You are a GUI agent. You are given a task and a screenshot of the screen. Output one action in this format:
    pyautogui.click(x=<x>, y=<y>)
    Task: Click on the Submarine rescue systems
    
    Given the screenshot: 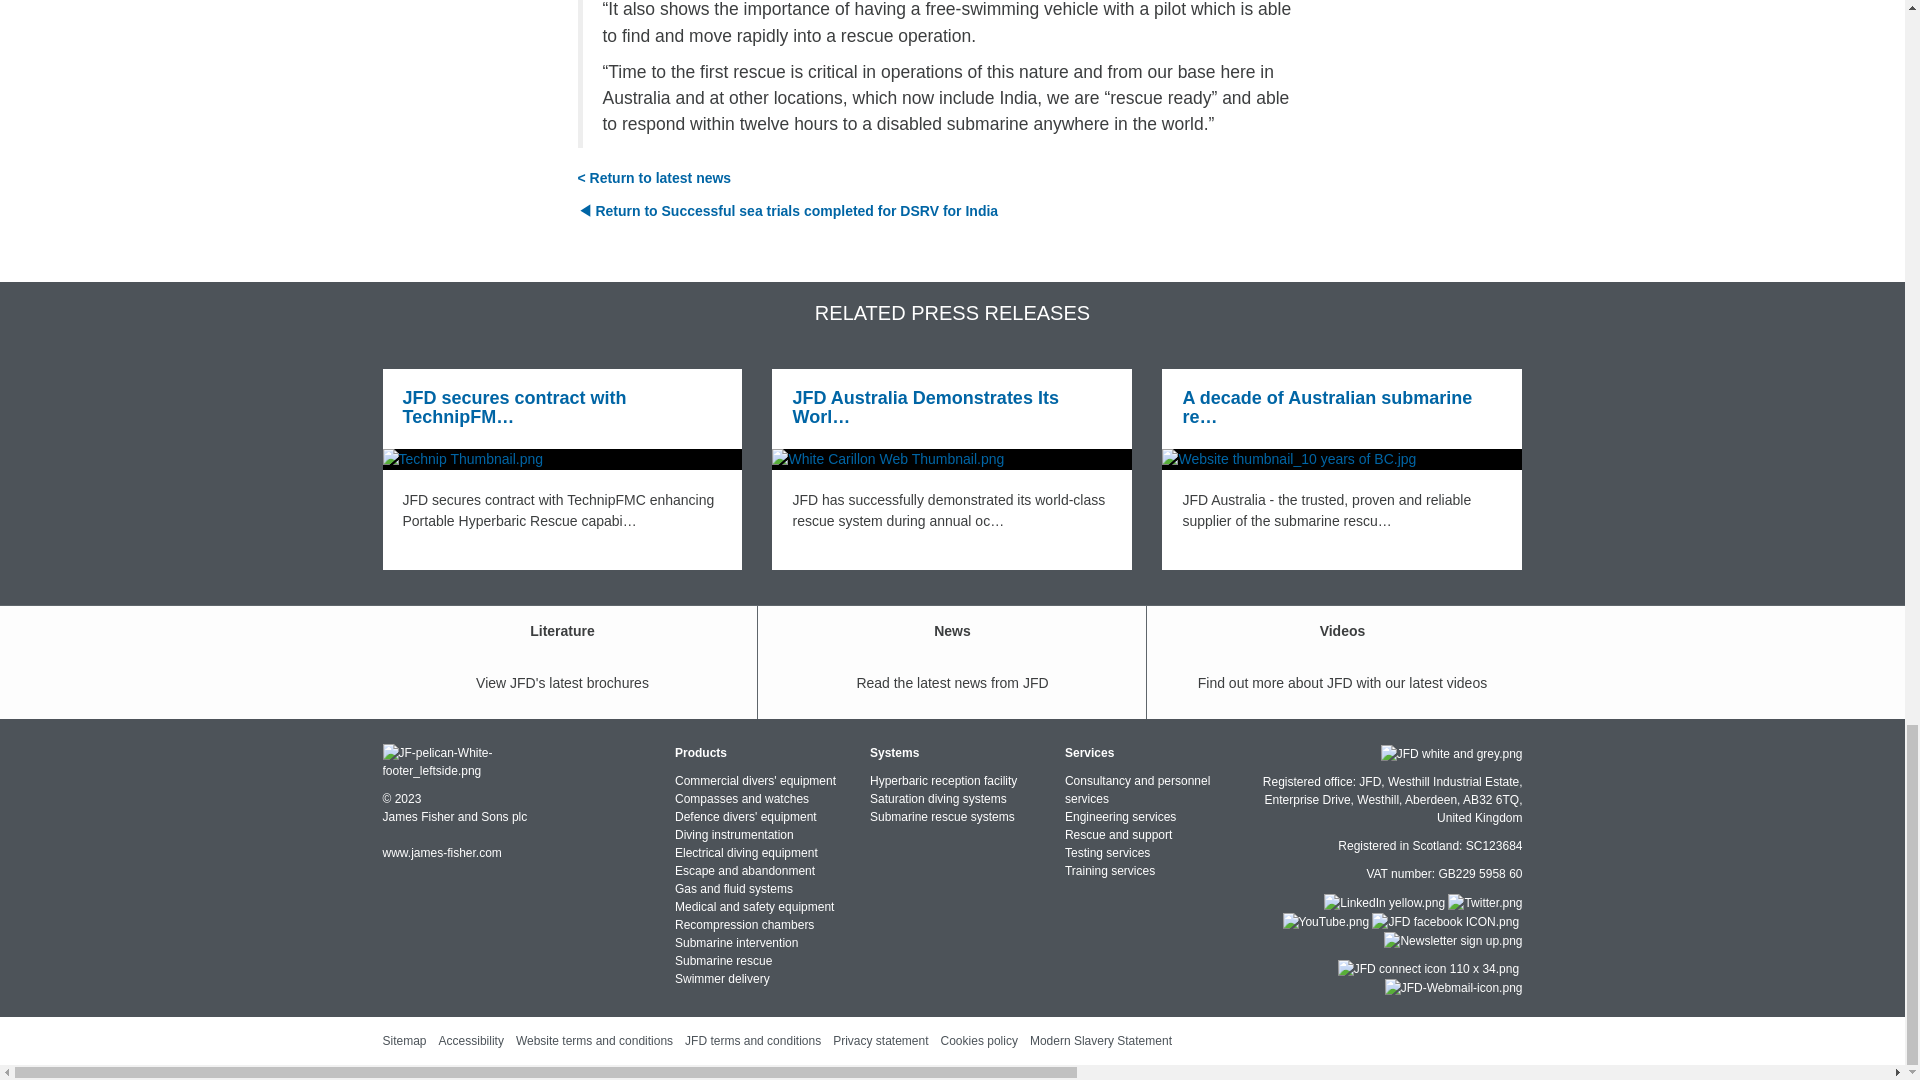 What is the action you would take?
    pyautogui.click(x=942, y=817)
    